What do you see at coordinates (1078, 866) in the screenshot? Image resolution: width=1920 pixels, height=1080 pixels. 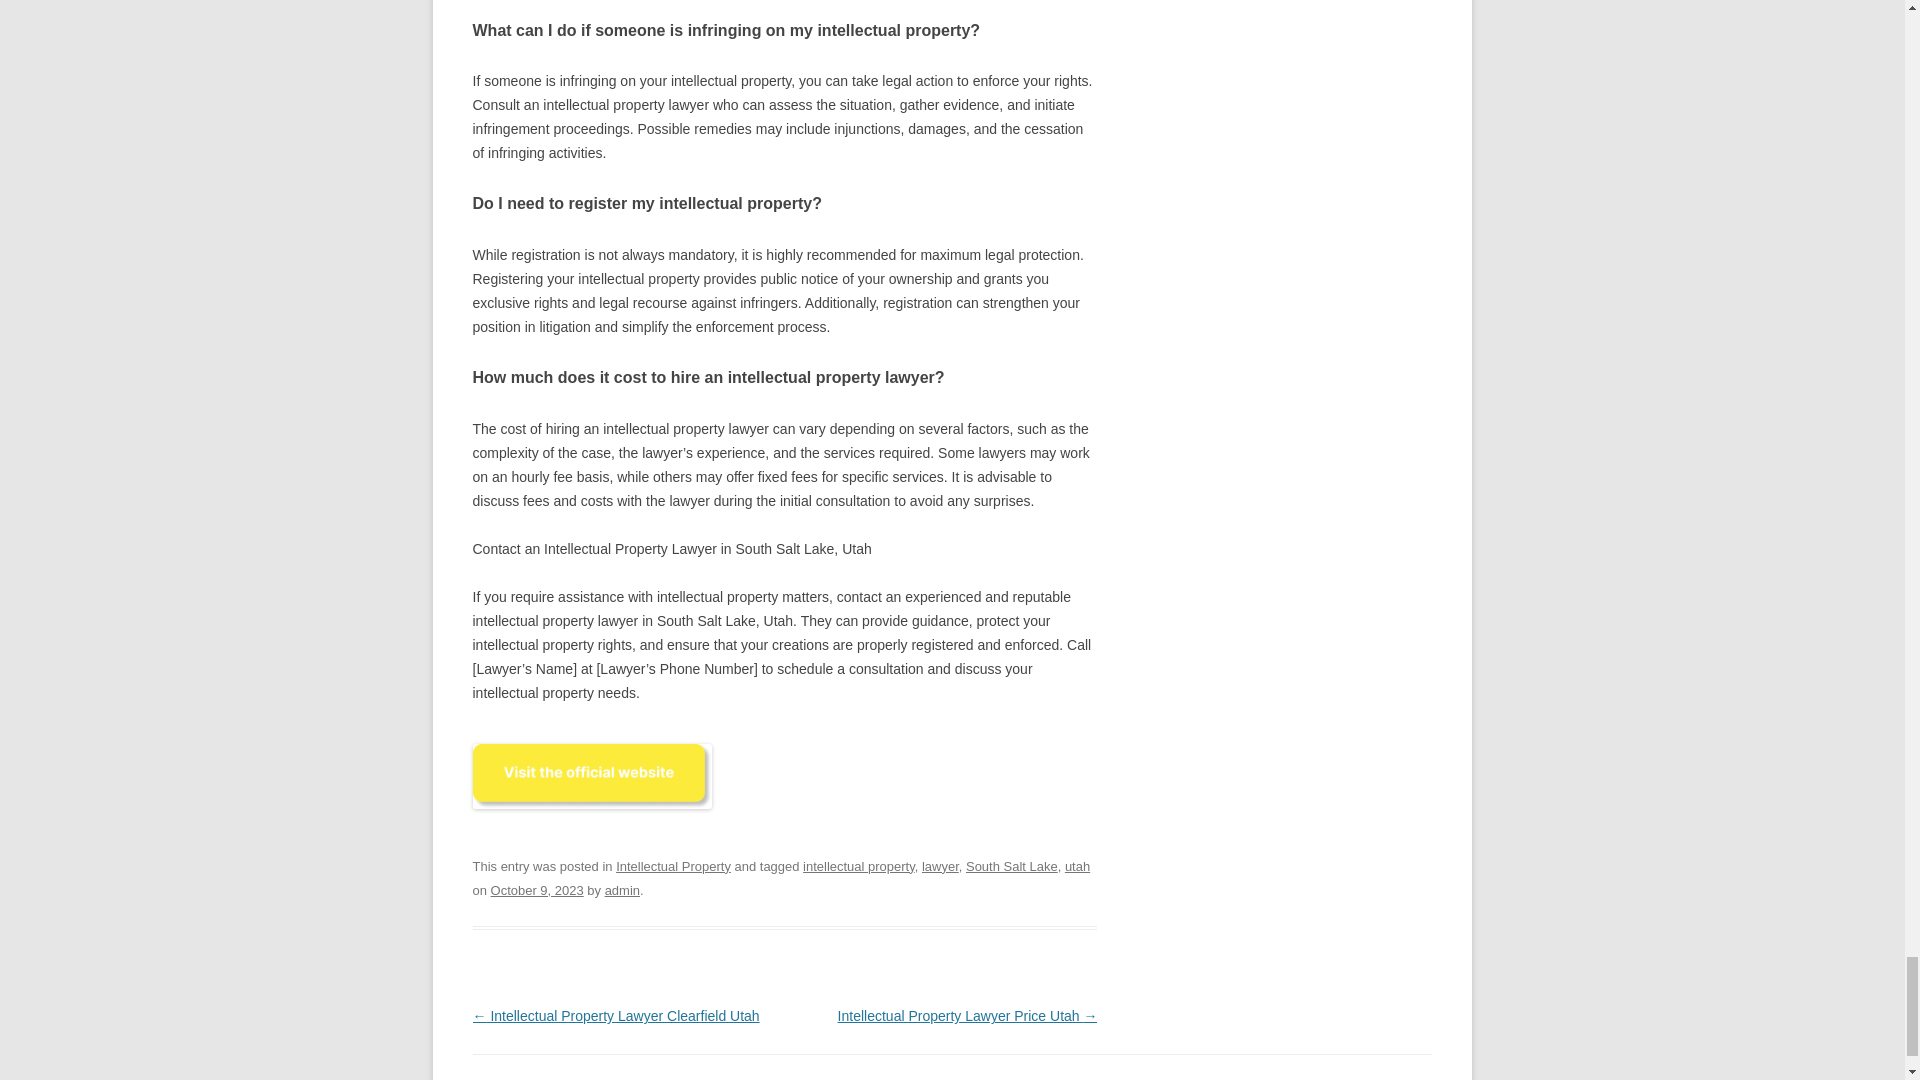 I see `utah` at bounding box center [1078, 866].